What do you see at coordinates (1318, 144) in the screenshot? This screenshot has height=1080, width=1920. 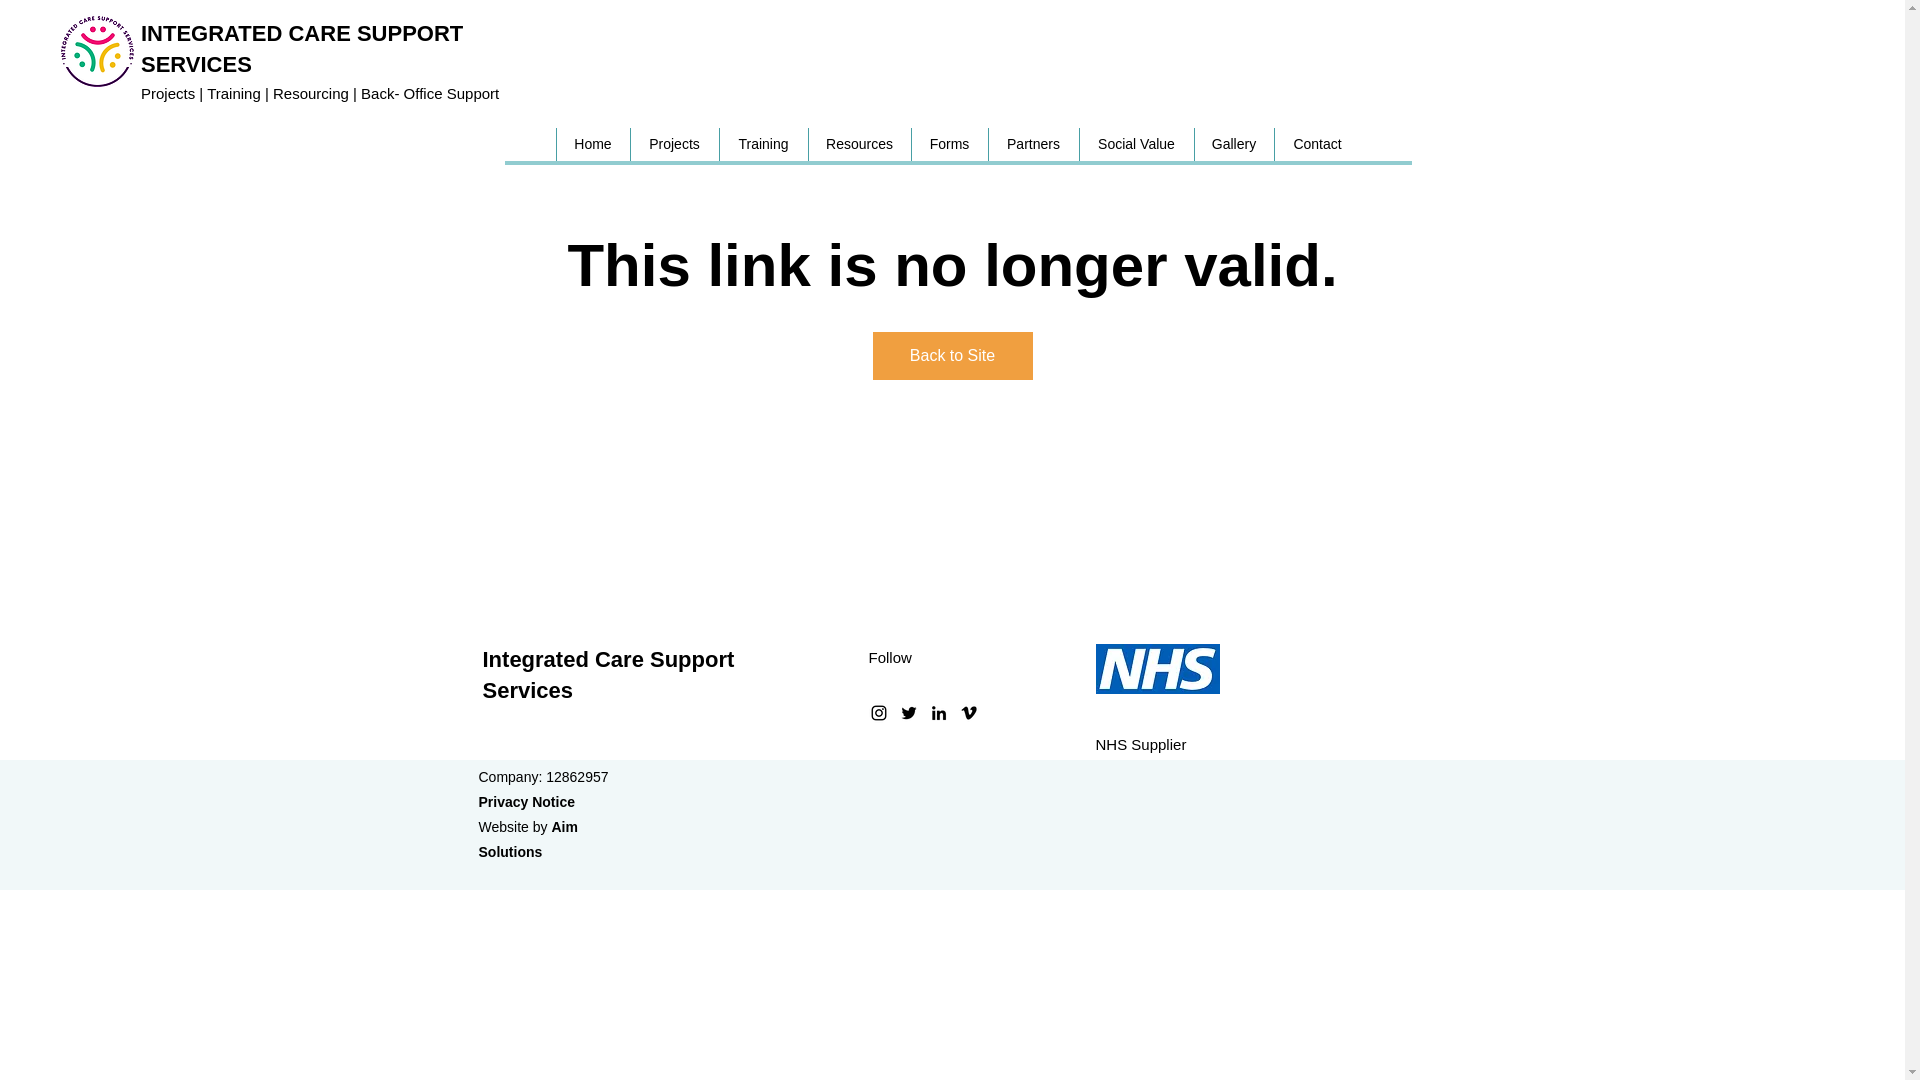 I see `Contact` at bounding box center [1318, 144].